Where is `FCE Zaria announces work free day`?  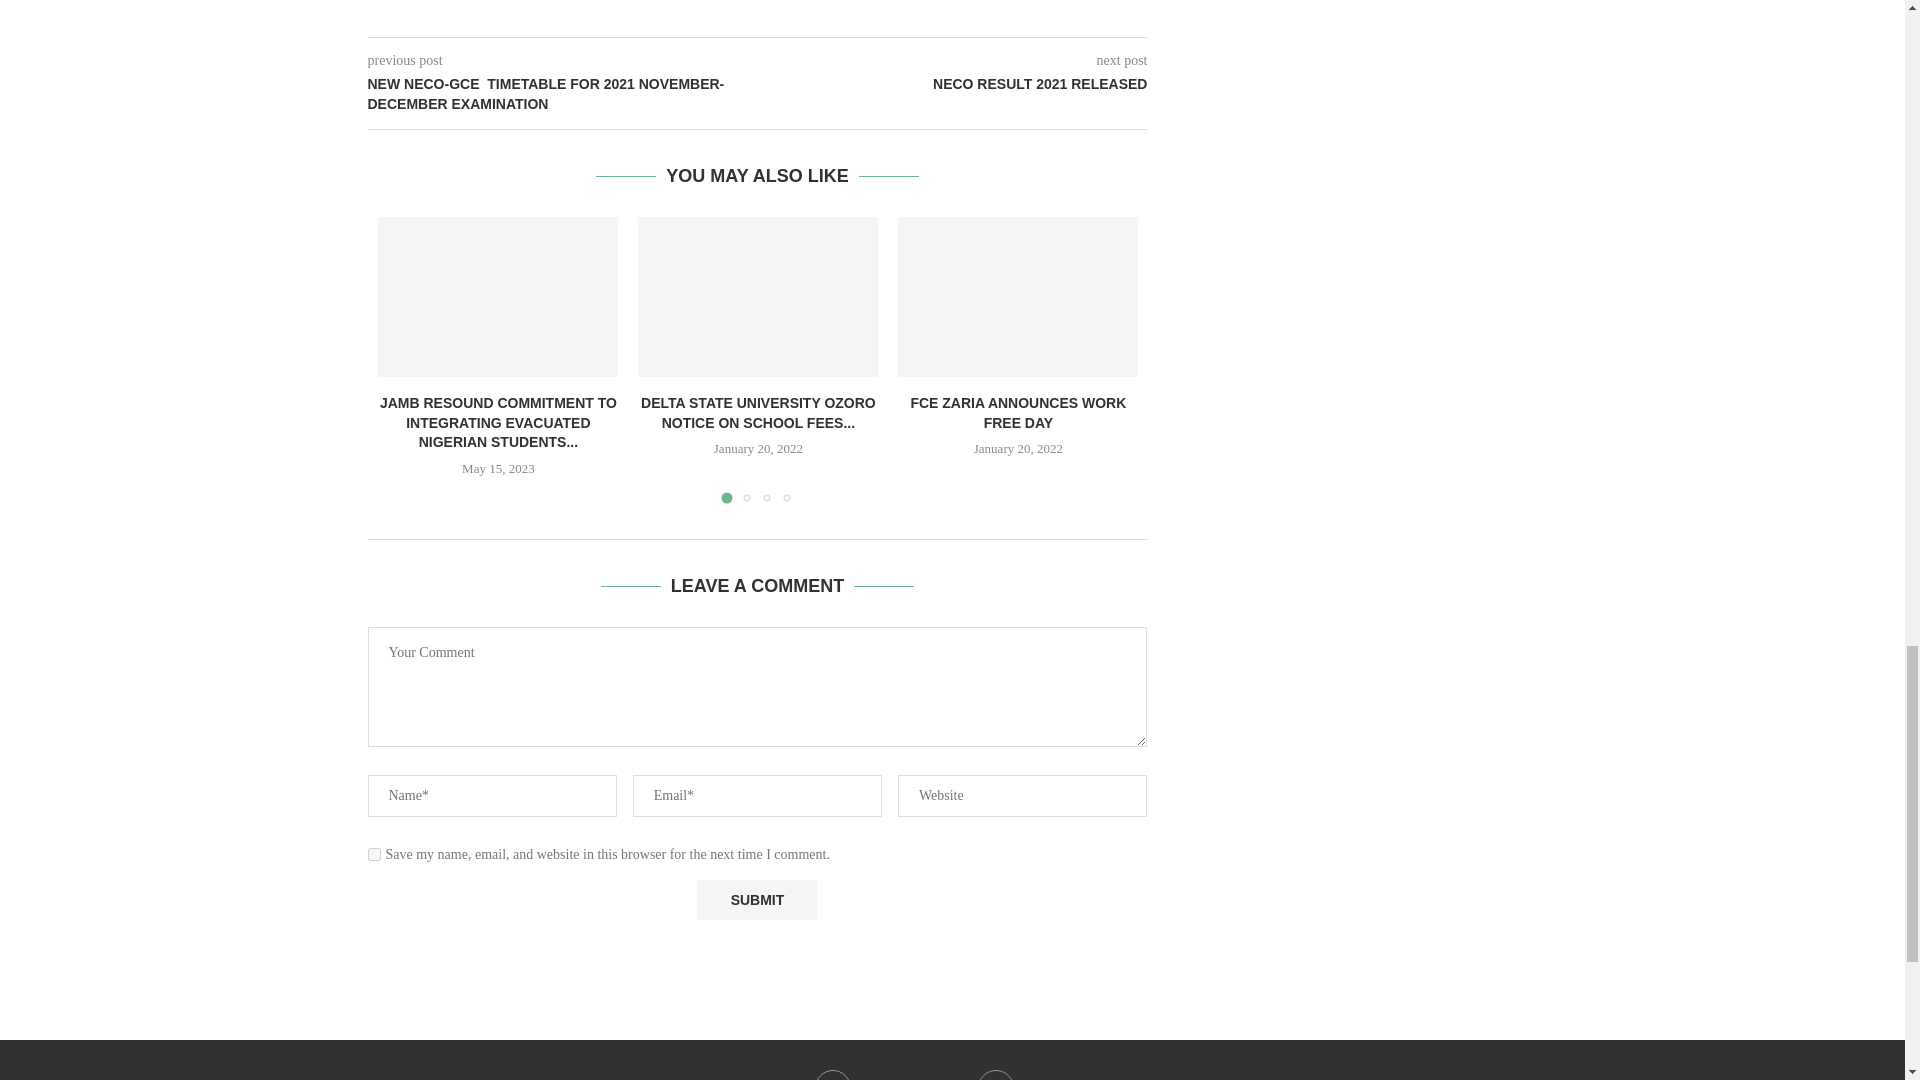 FCE Zaria announces work free day is located at coordinates (1018, 296).